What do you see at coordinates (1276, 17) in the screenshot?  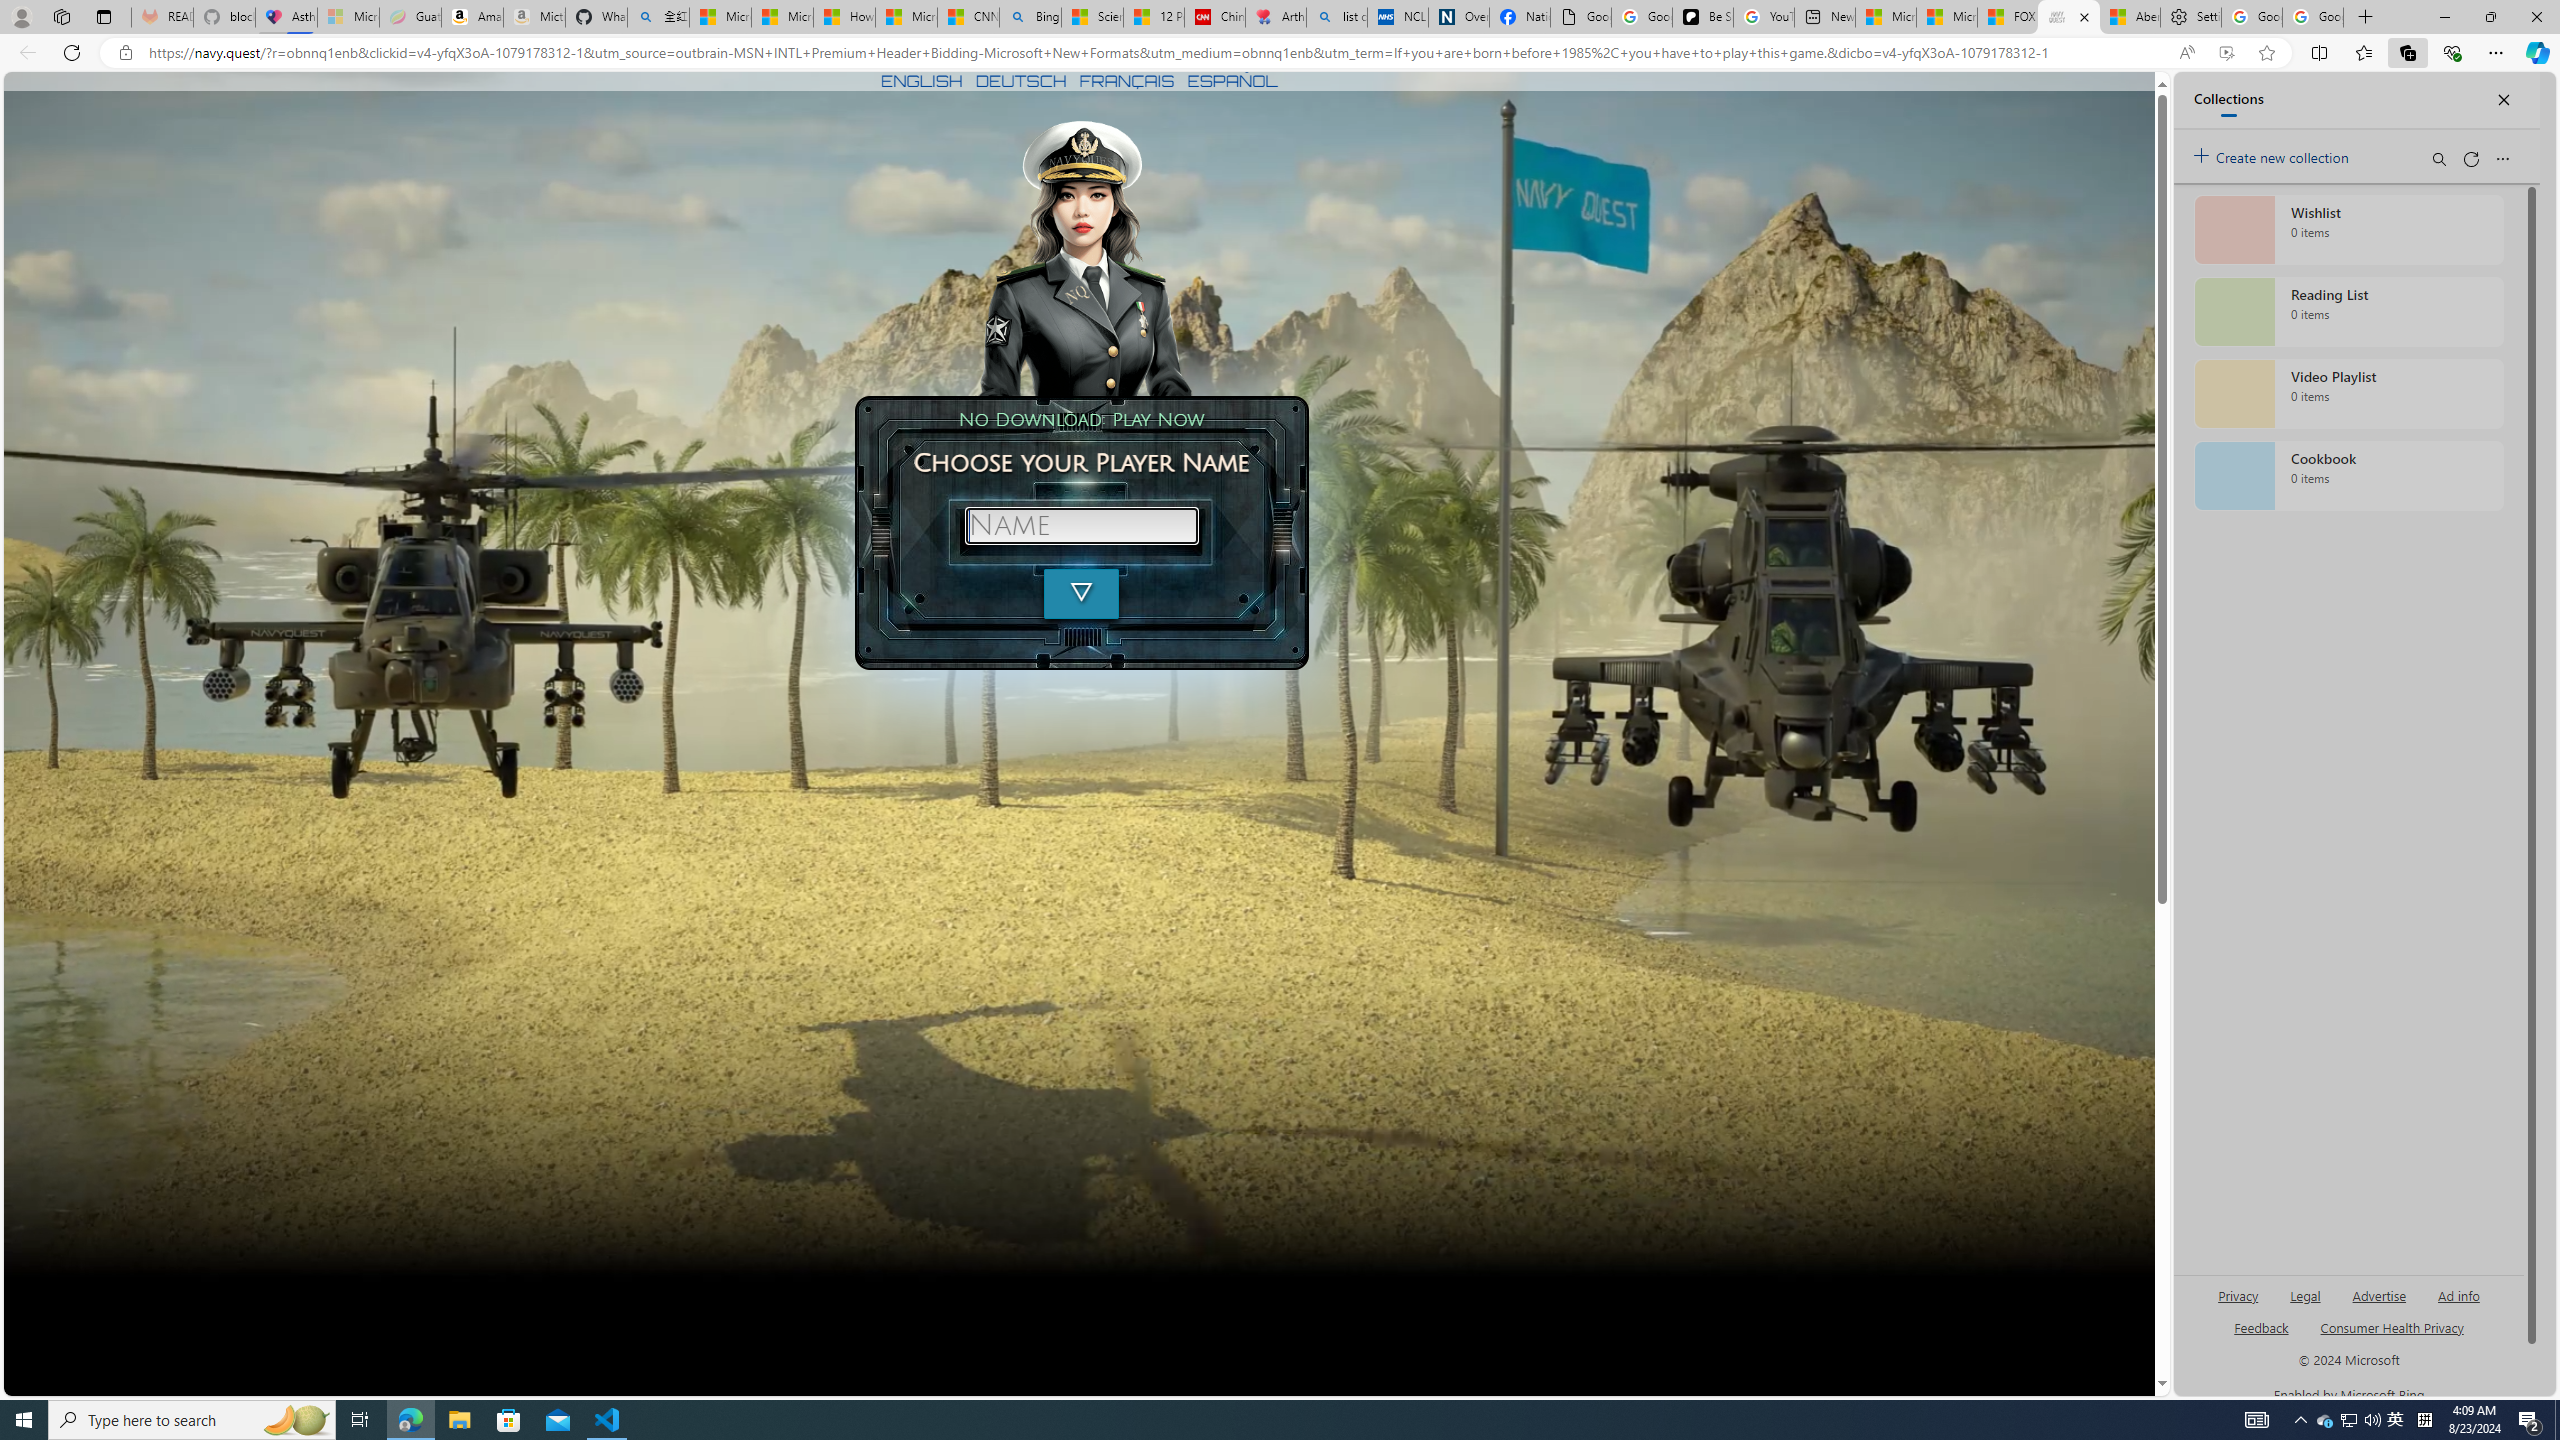 I see `Arthritis: Ask Health Professionals` at bounding box center [1276, 17].